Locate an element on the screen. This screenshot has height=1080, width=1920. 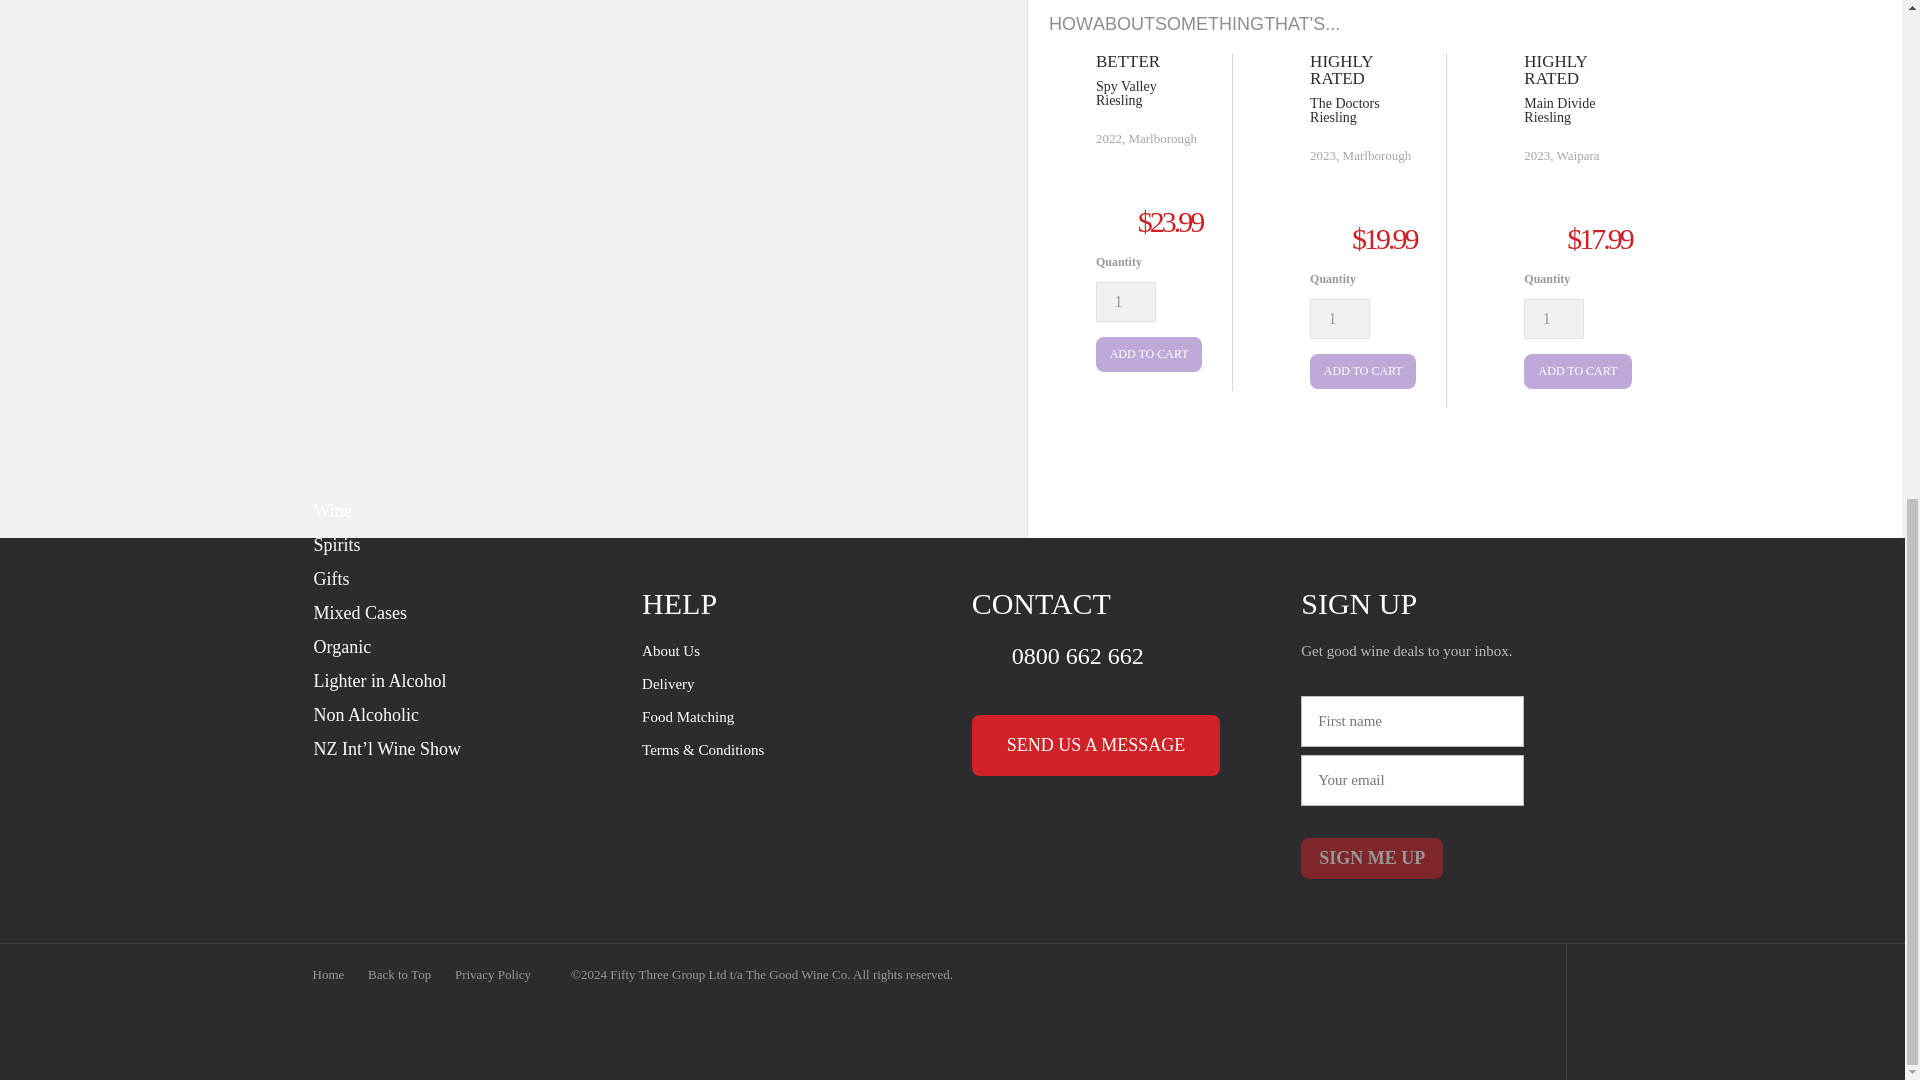
SIGN ME UP is located at coordinates (1372, 858).